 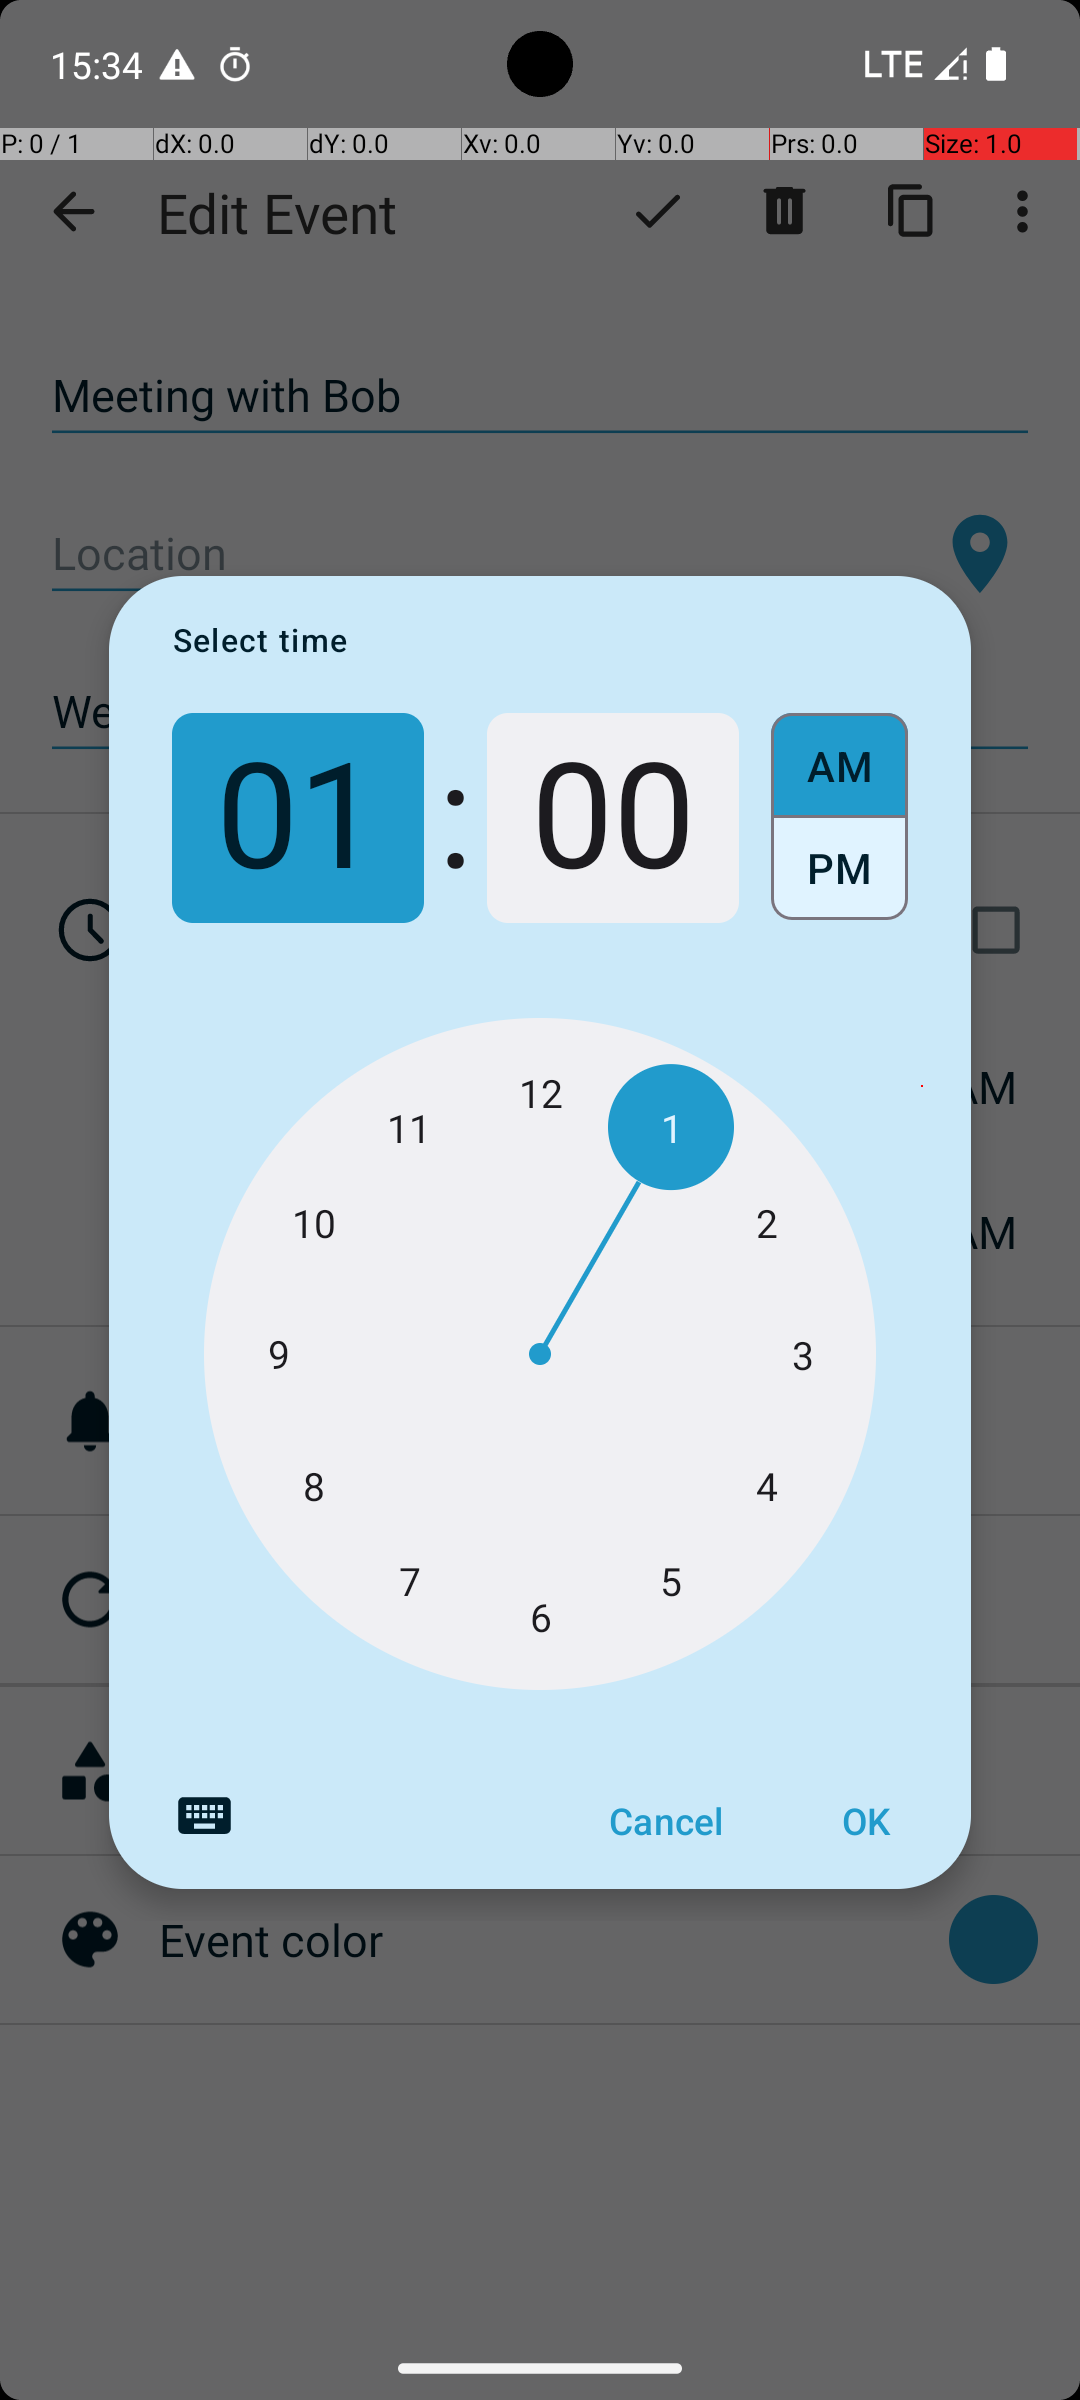 I want to click on 01, so click(x=298, y=818).